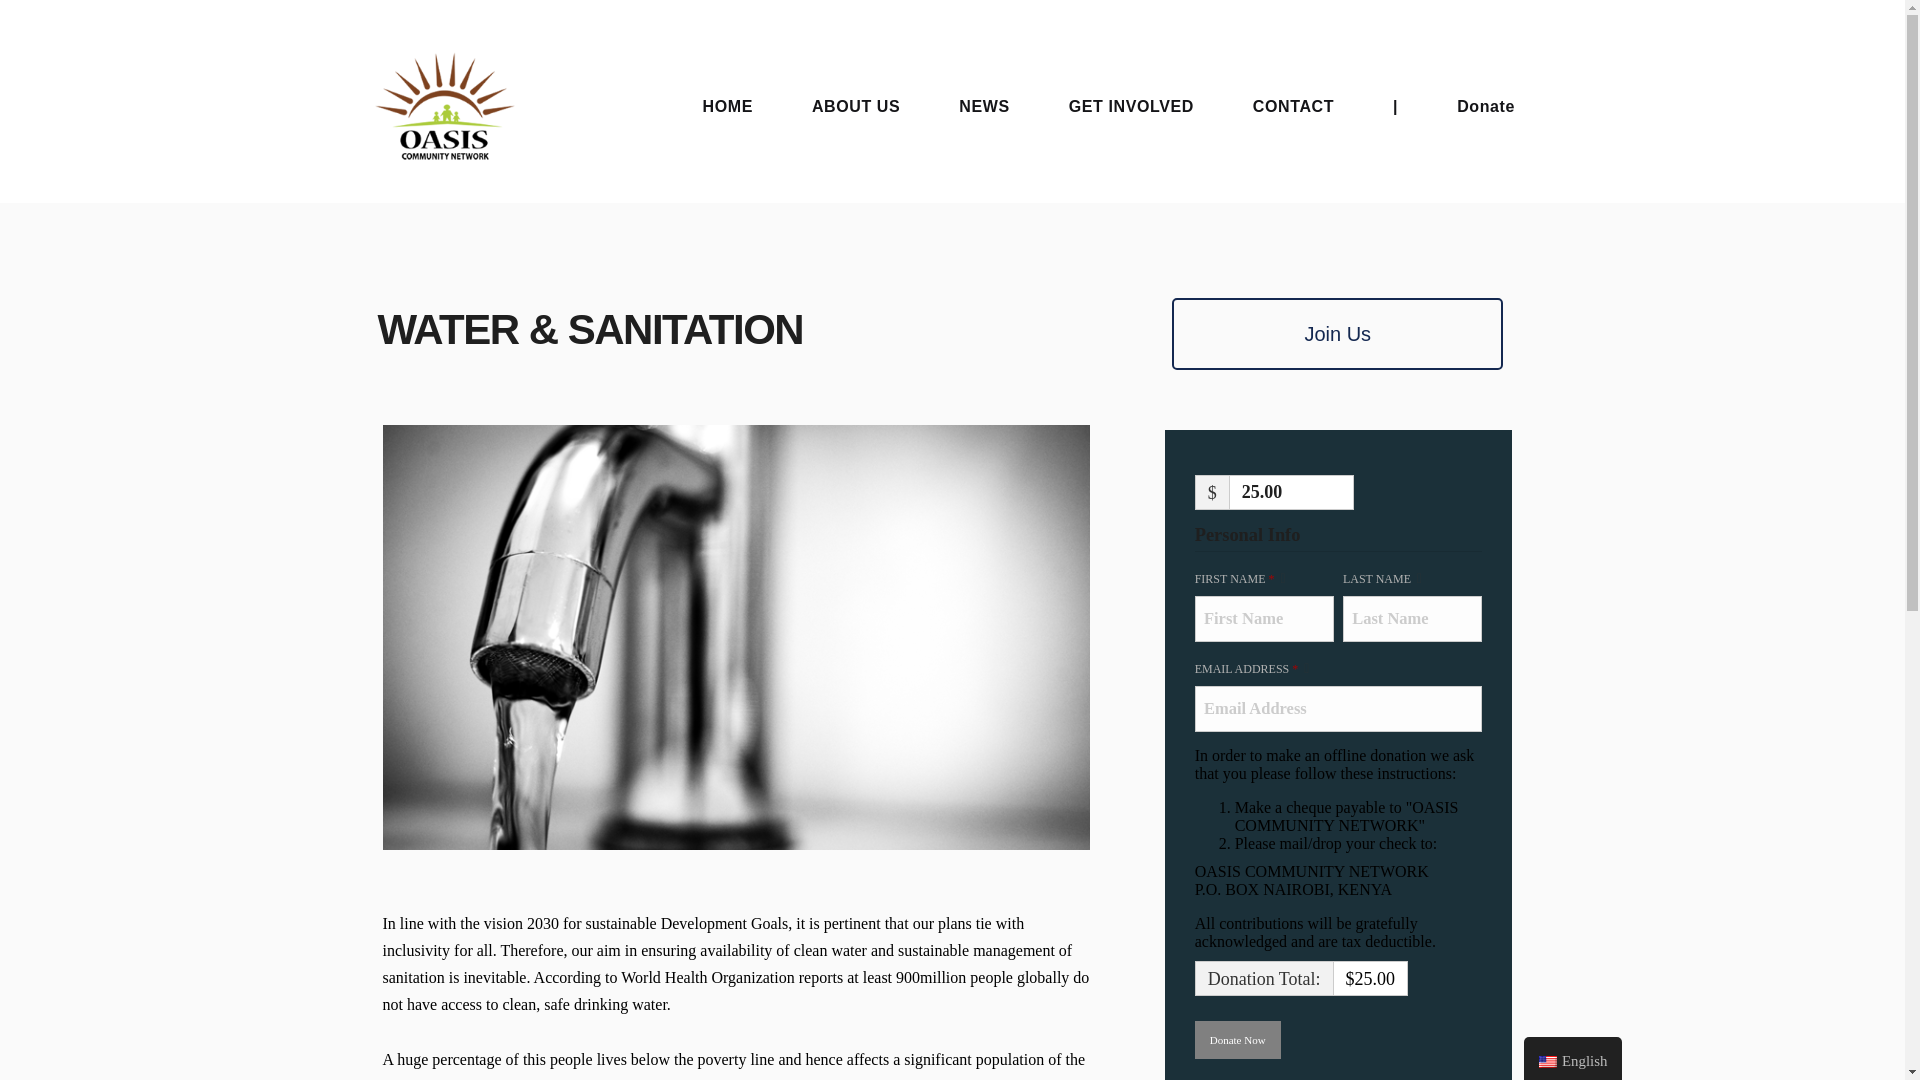  Describe the element at coordinates (1573, 1058) in the screenshot. I see `English` at that location.